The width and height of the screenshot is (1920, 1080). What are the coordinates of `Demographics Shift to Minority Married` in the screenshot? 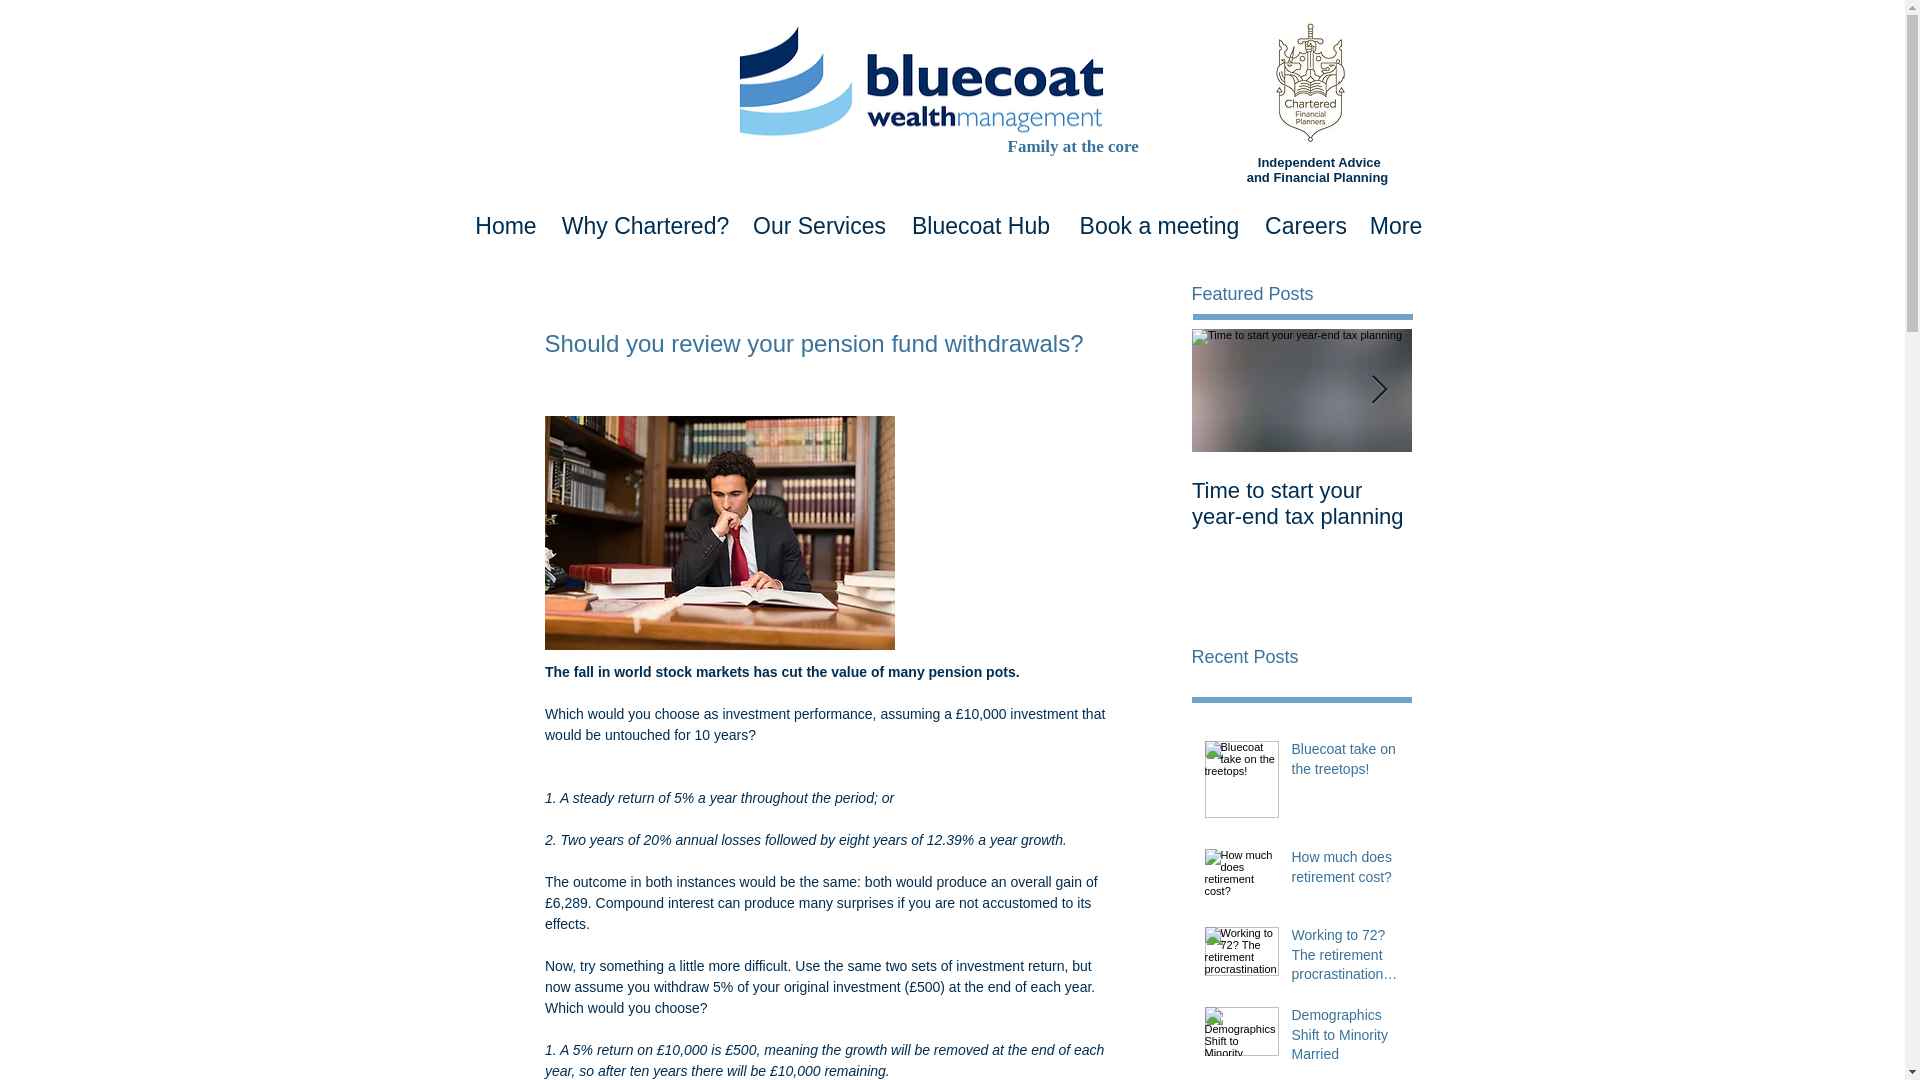 It's located at (1346, 1039).